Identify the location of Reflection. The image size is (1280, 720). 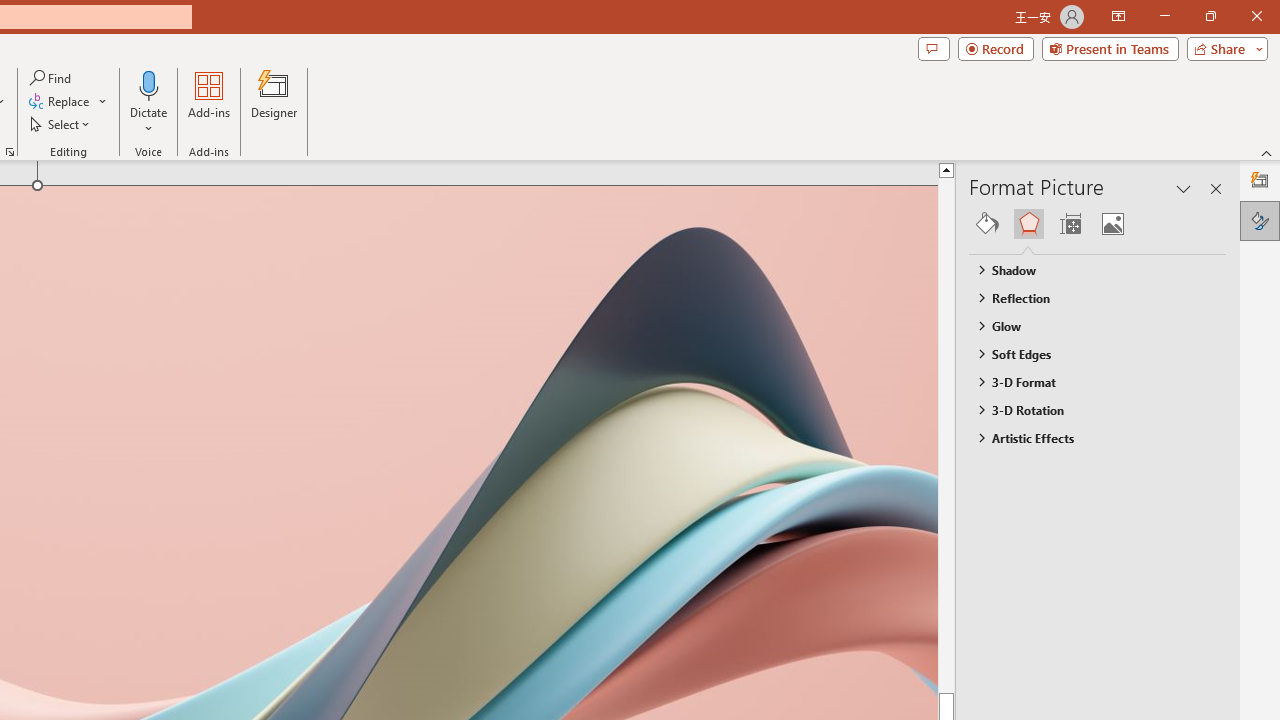
(1088, 297).